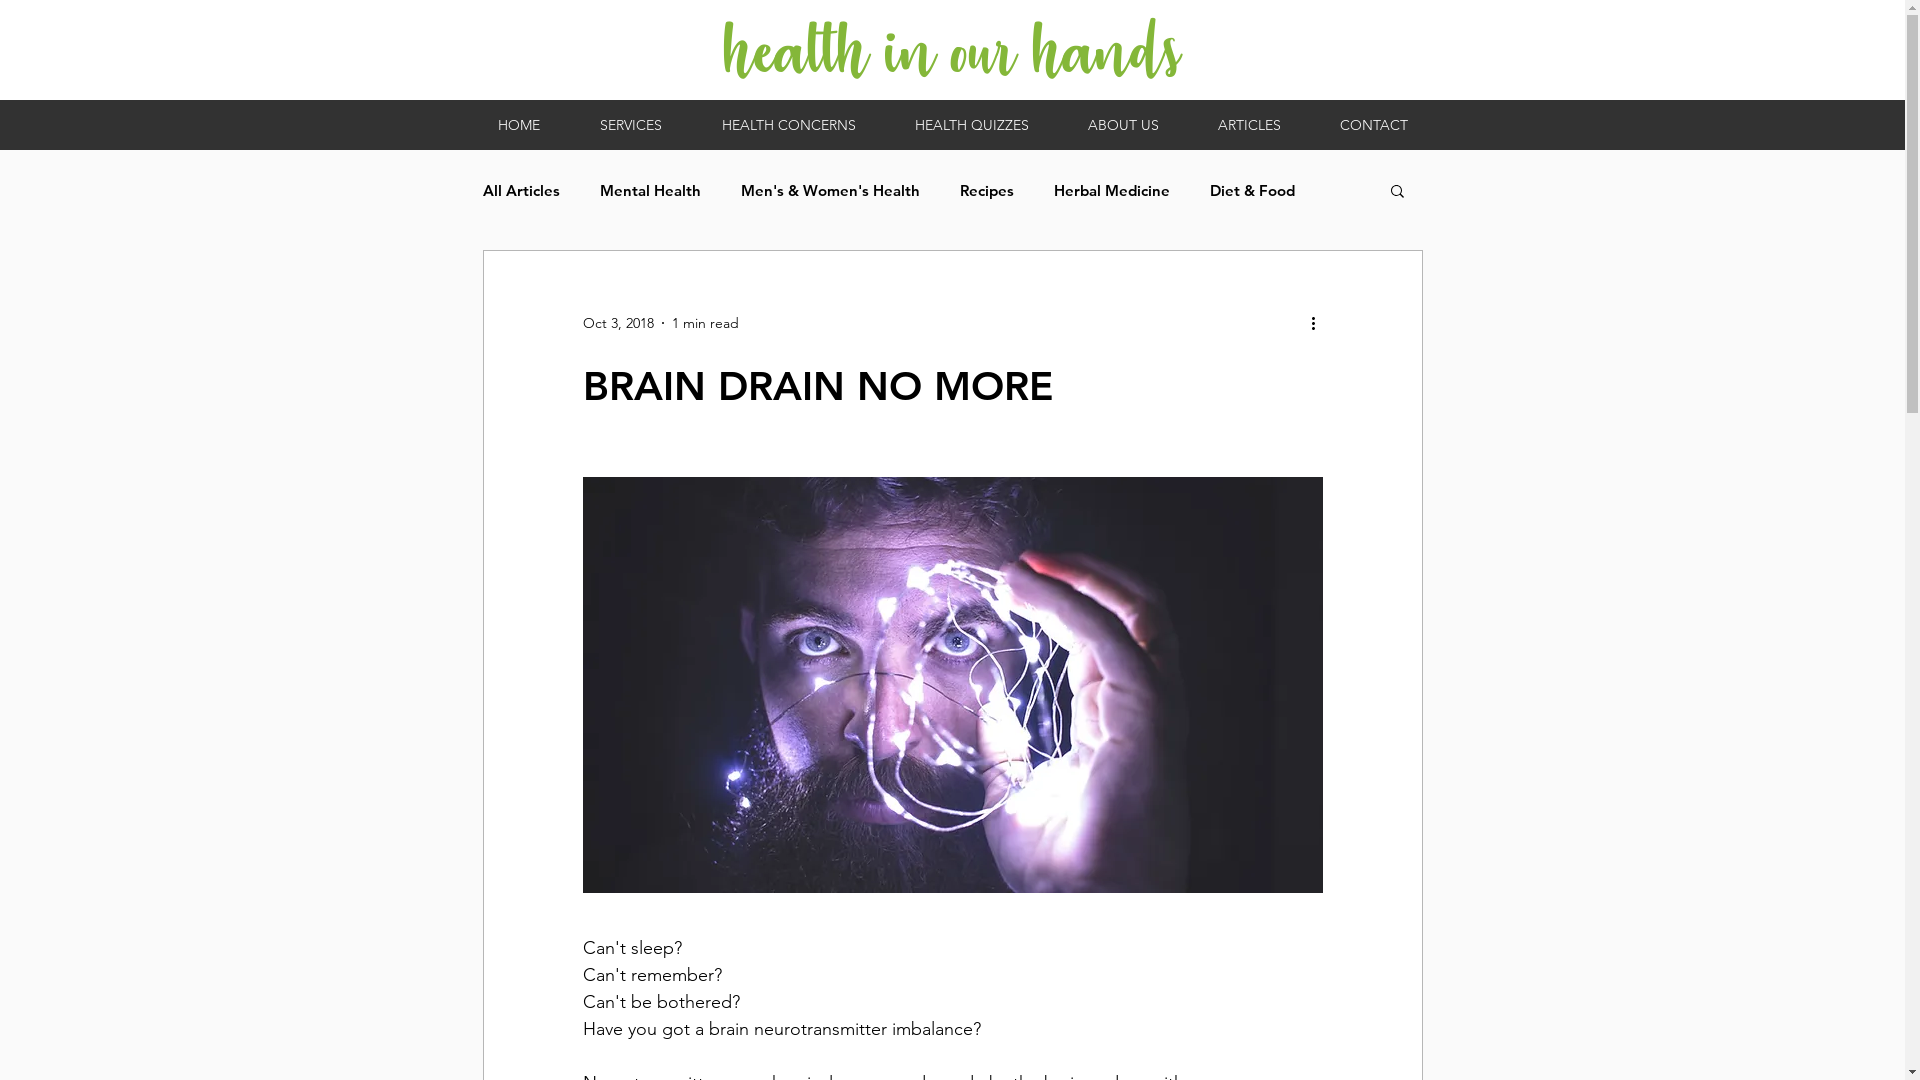  Describe the element at coordinates (970, 125) in the screenshot. I see `HEALTH QUIZZES` at that location.